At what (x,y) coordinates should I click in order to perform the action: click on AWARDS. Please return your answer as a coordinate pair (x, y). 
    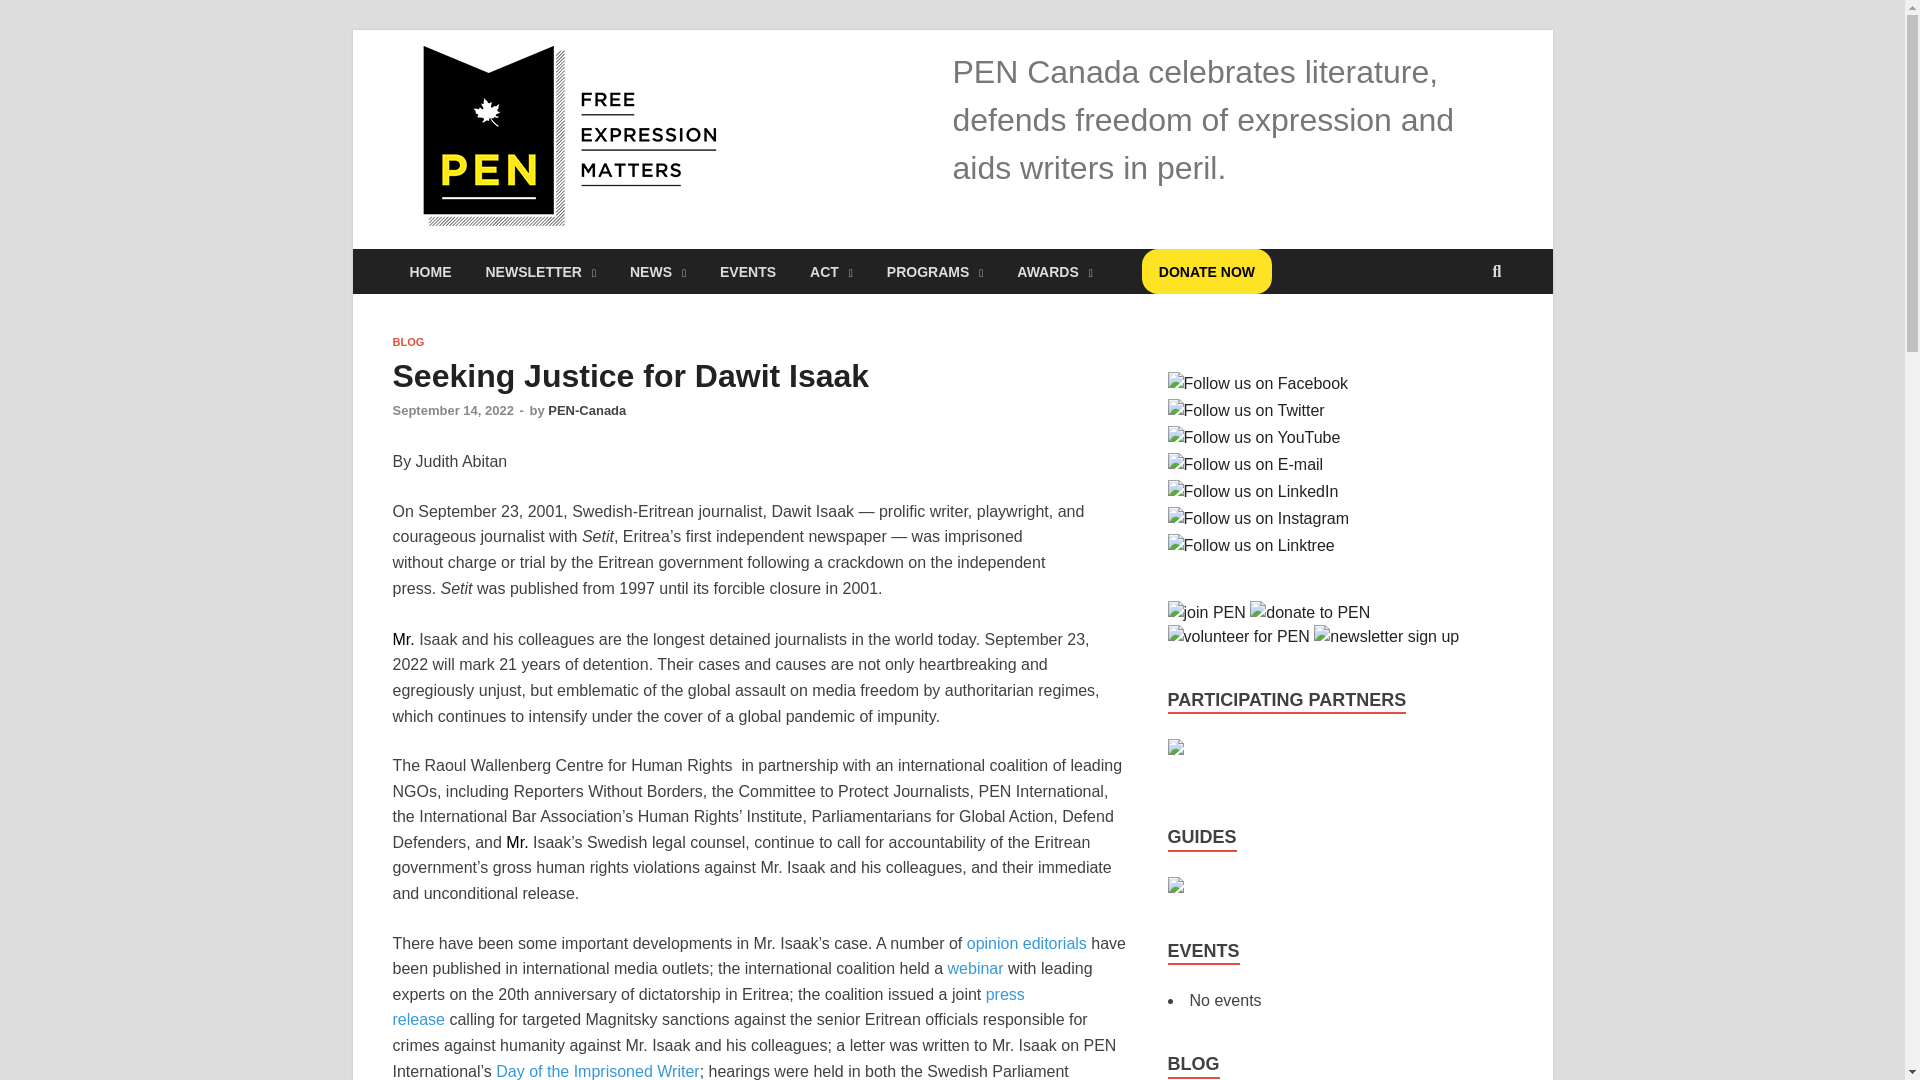
    Looking at the image, I should click on (1054, 271).